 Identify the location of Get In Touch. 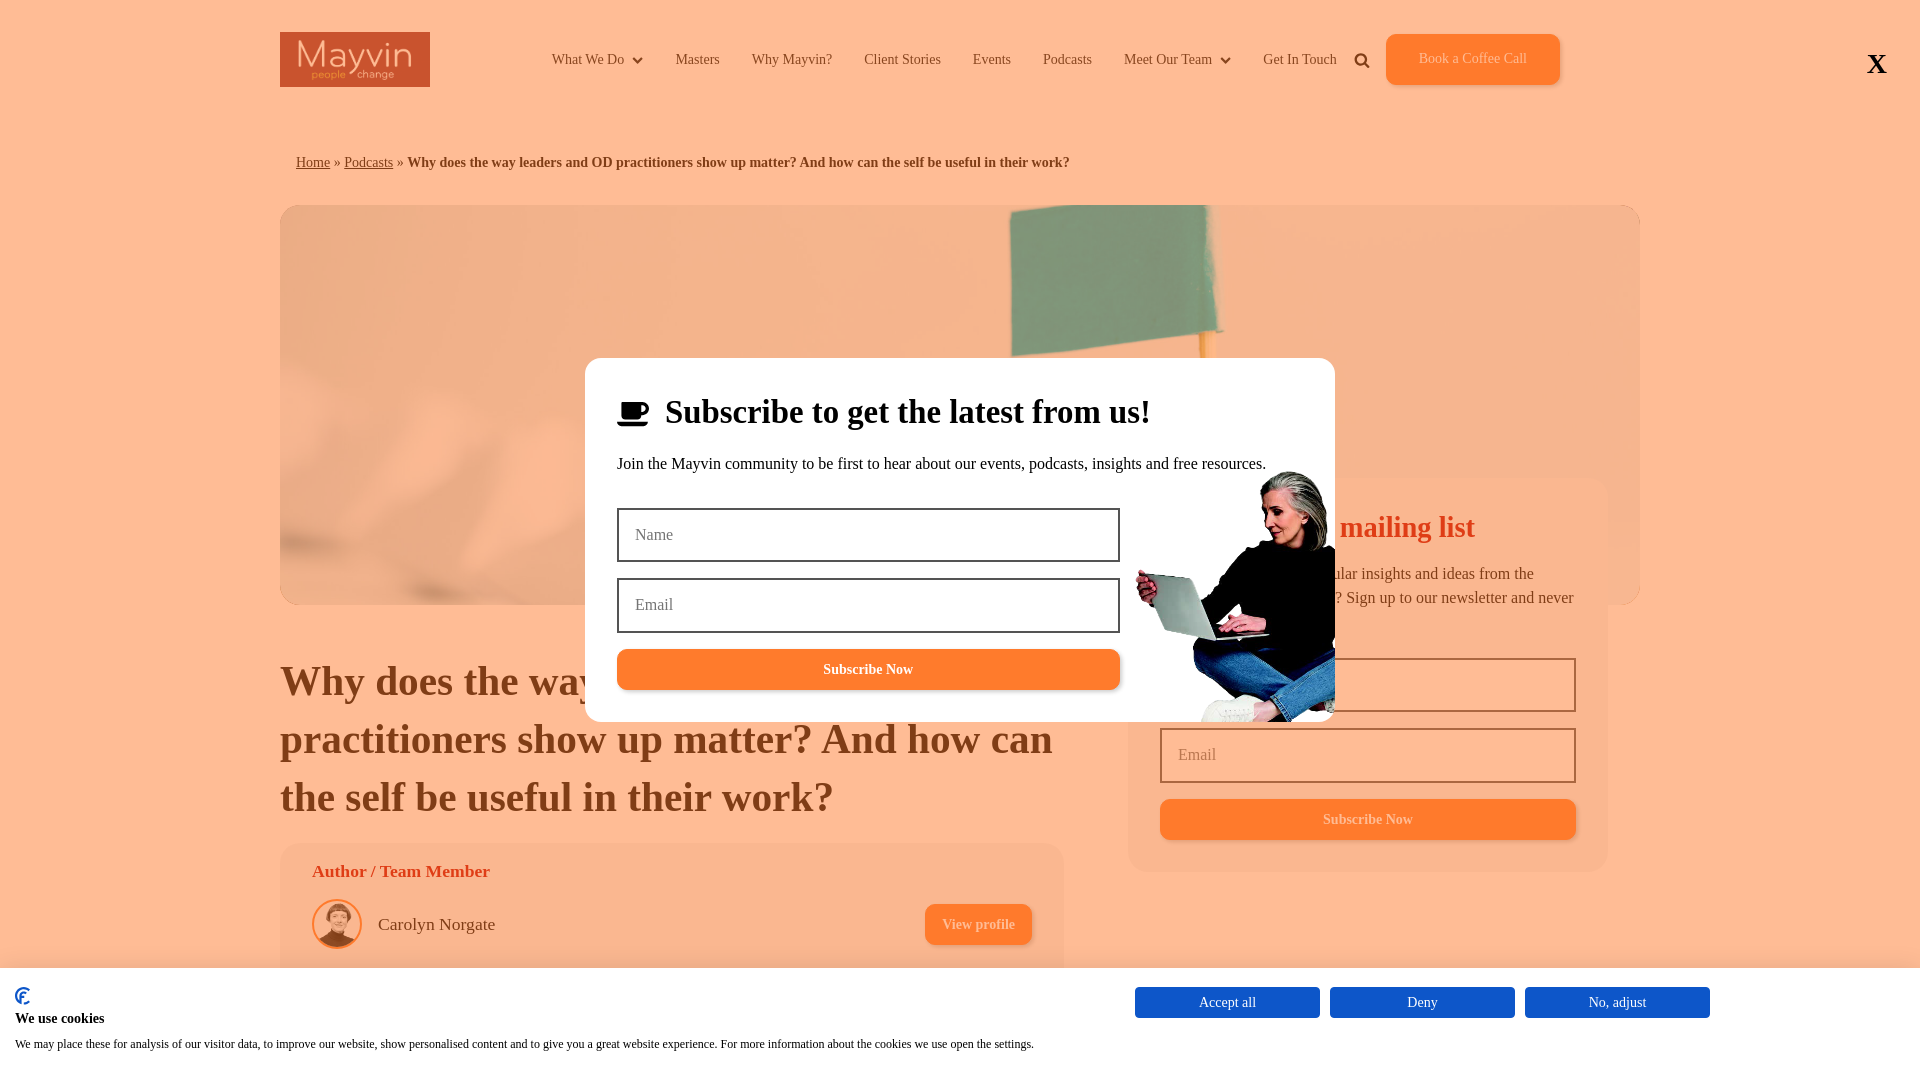
(1300, 59).